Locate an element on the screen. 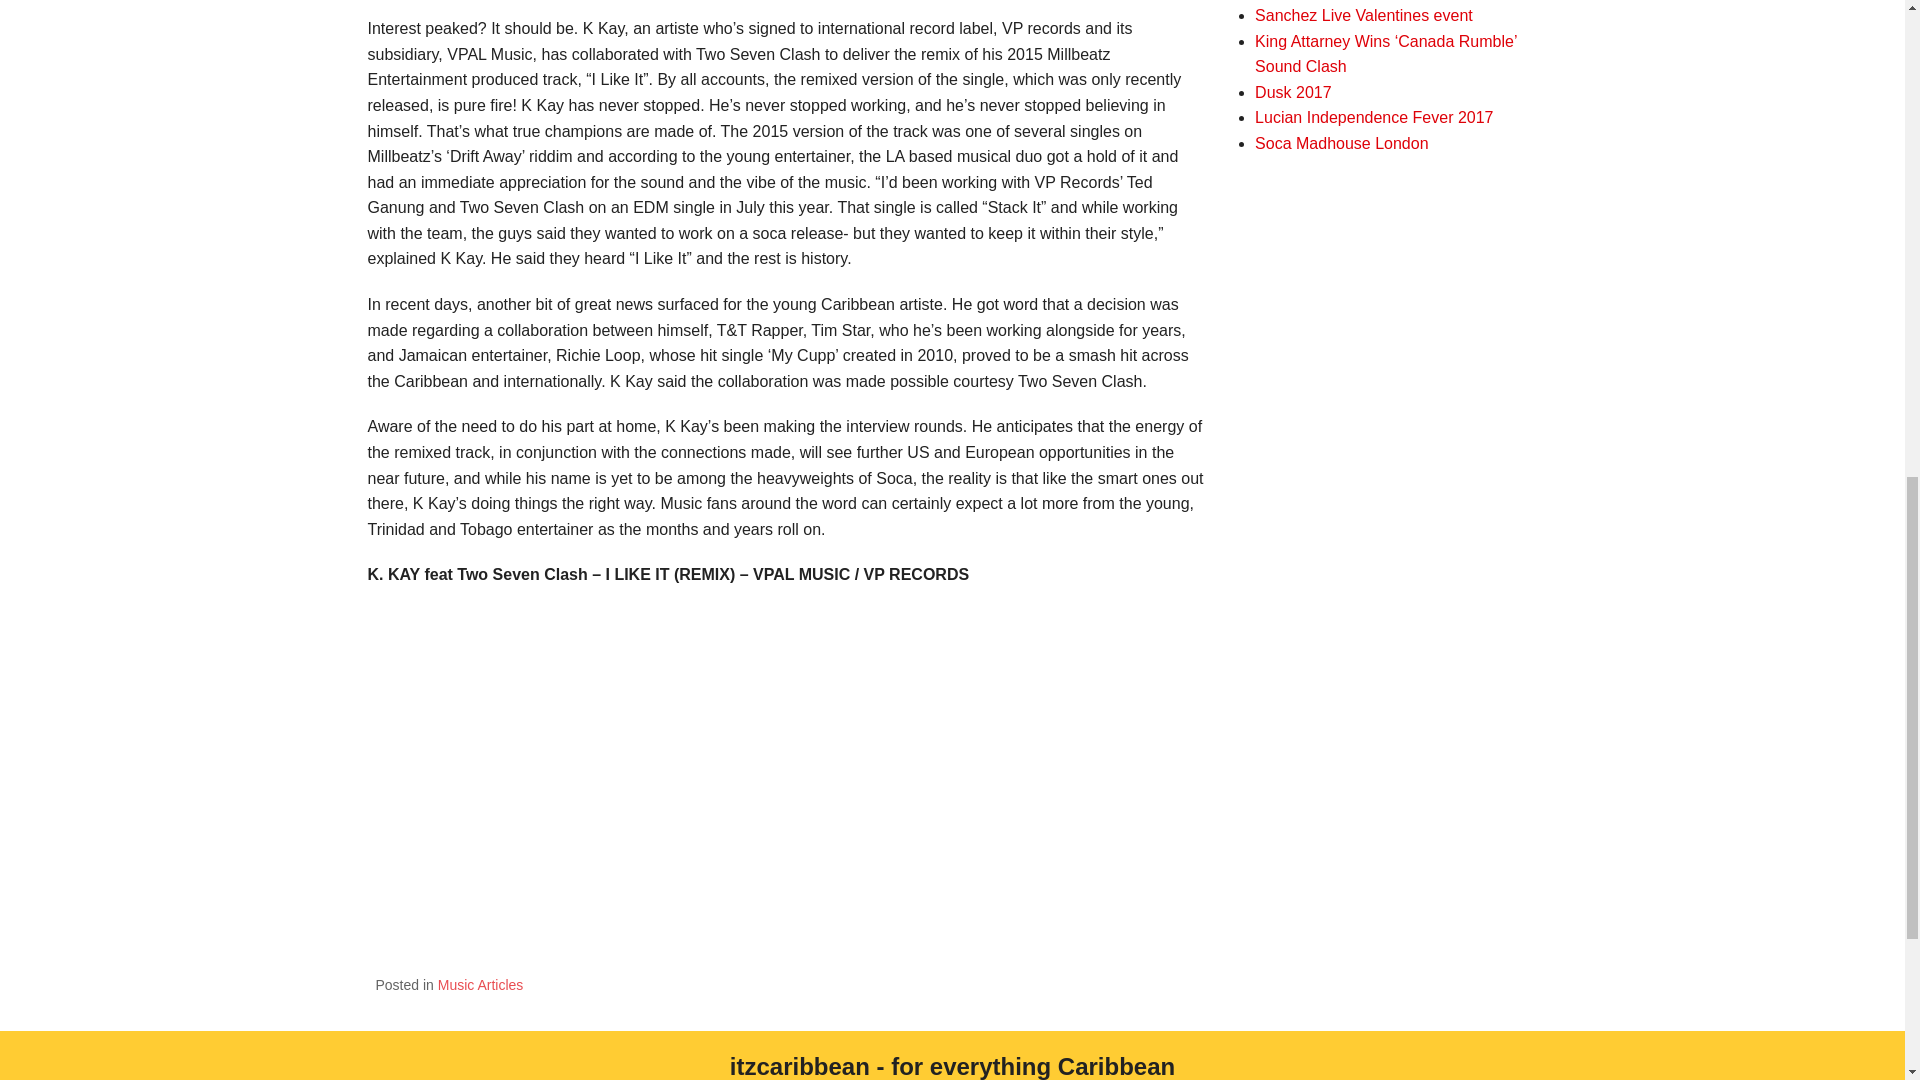 The image size is (1920, 1080). Dusk 2017 is located at coordinates (1294, 92).